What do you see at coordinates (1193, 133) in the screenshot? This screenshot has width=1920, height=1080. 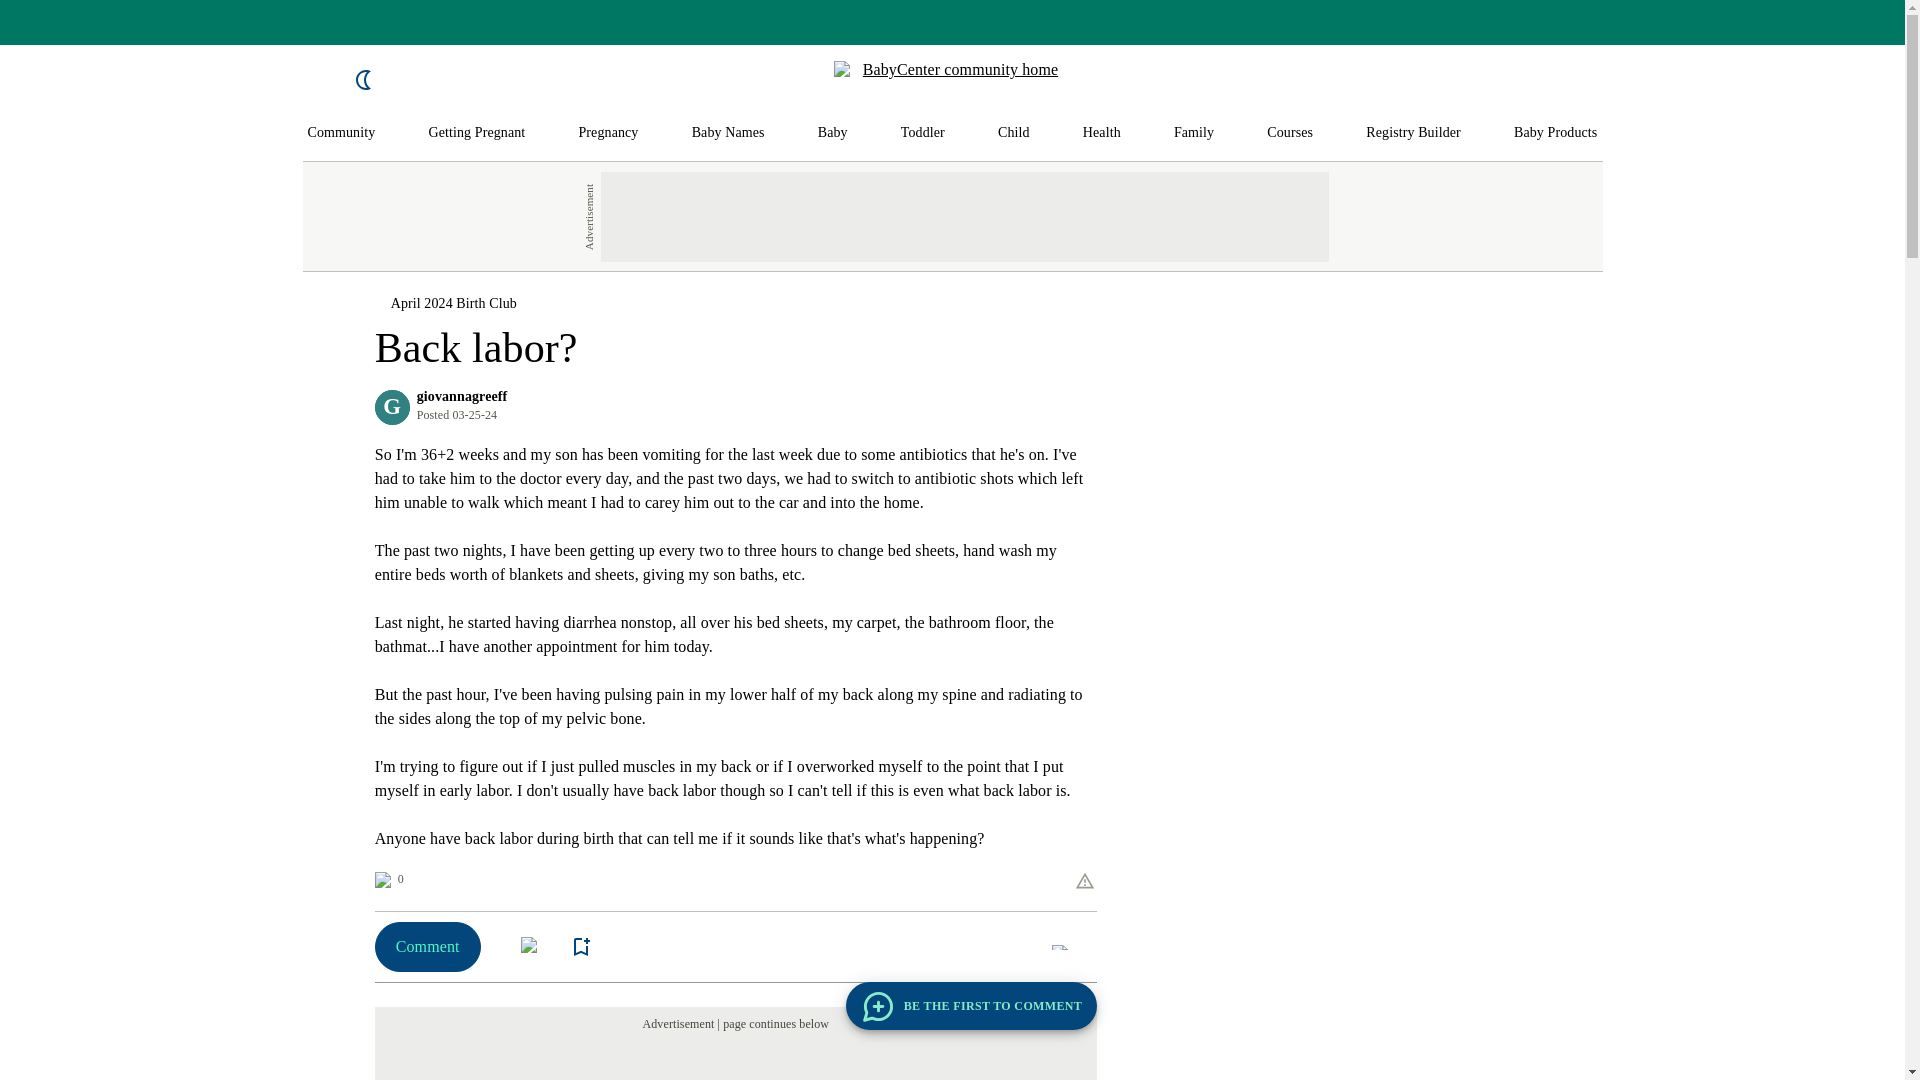 I see `Family` at bounding box center [1193, 133].